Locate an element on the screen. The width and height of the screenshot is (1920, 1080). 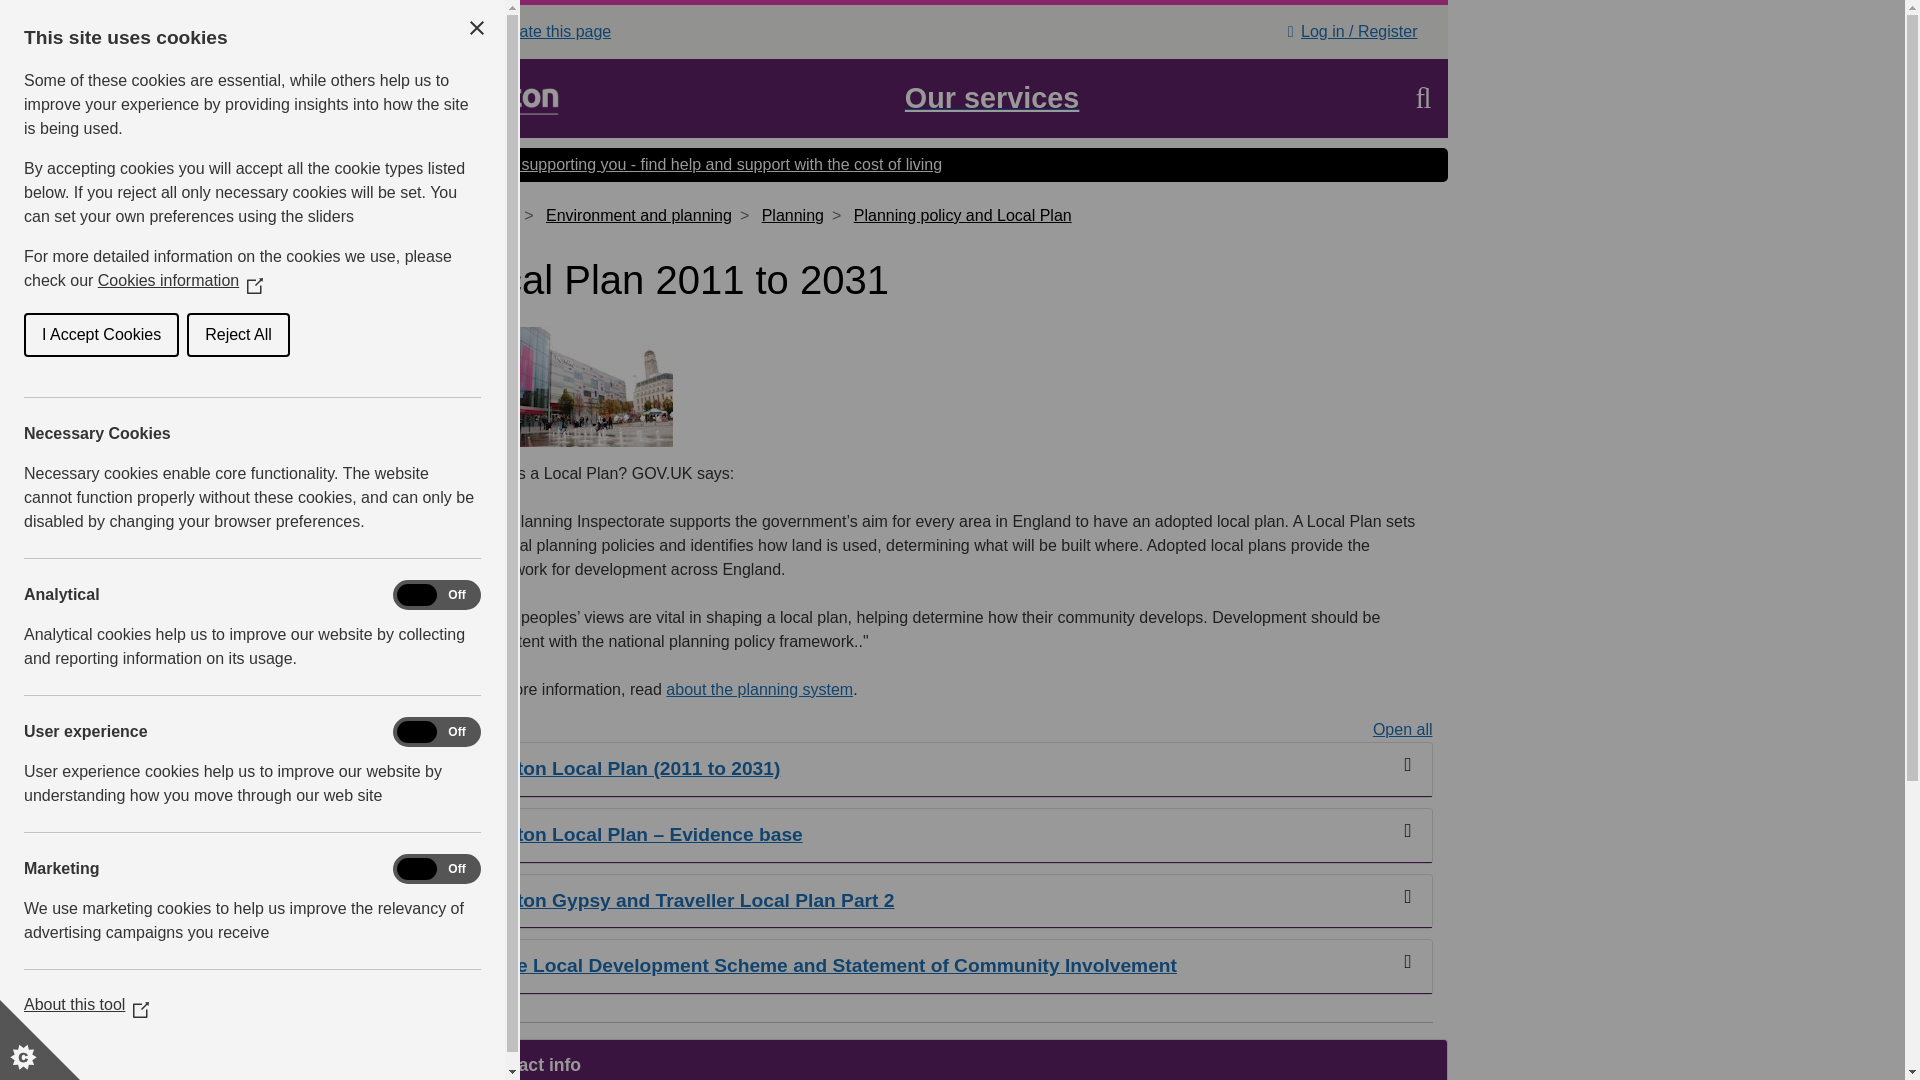
Luton Borough Council is located at coordinates (524, 98).